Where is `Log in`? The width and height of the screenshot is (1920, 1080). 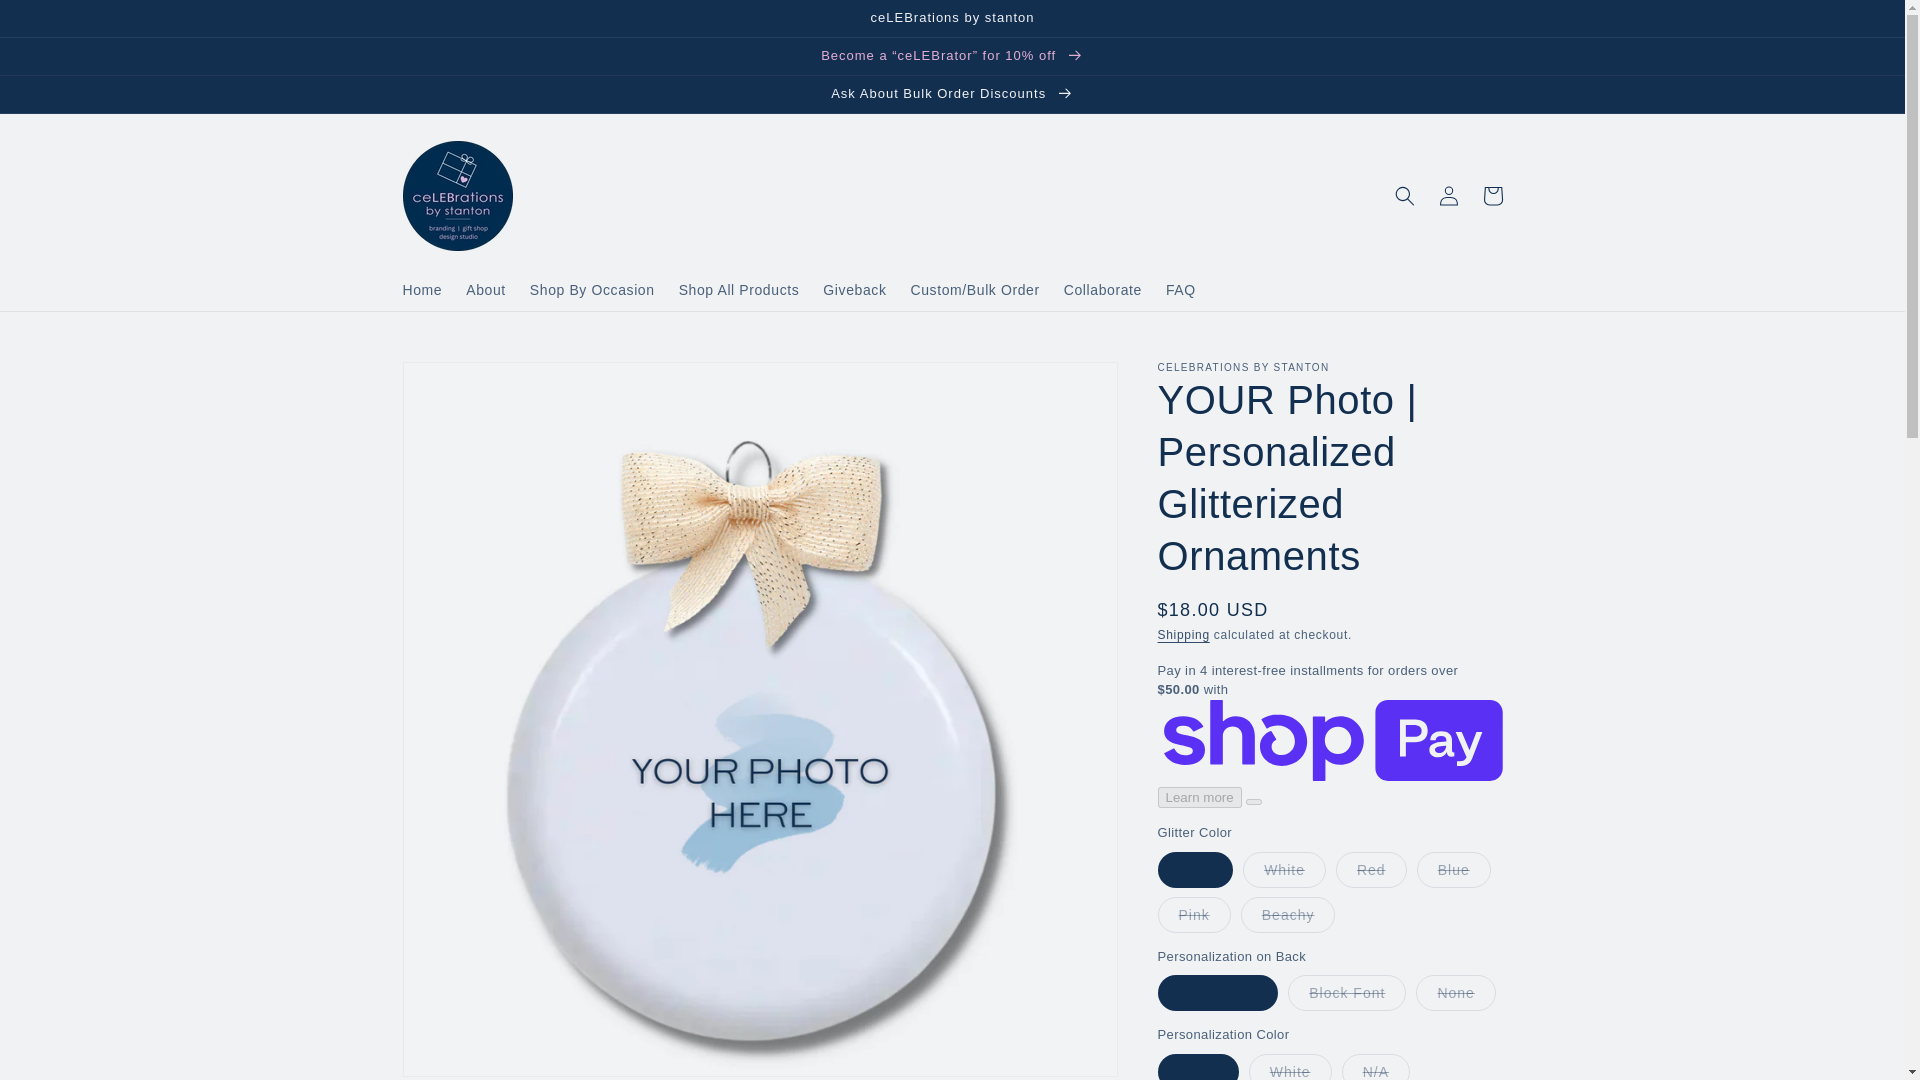 Log in is located at coordinates (1448, 196).